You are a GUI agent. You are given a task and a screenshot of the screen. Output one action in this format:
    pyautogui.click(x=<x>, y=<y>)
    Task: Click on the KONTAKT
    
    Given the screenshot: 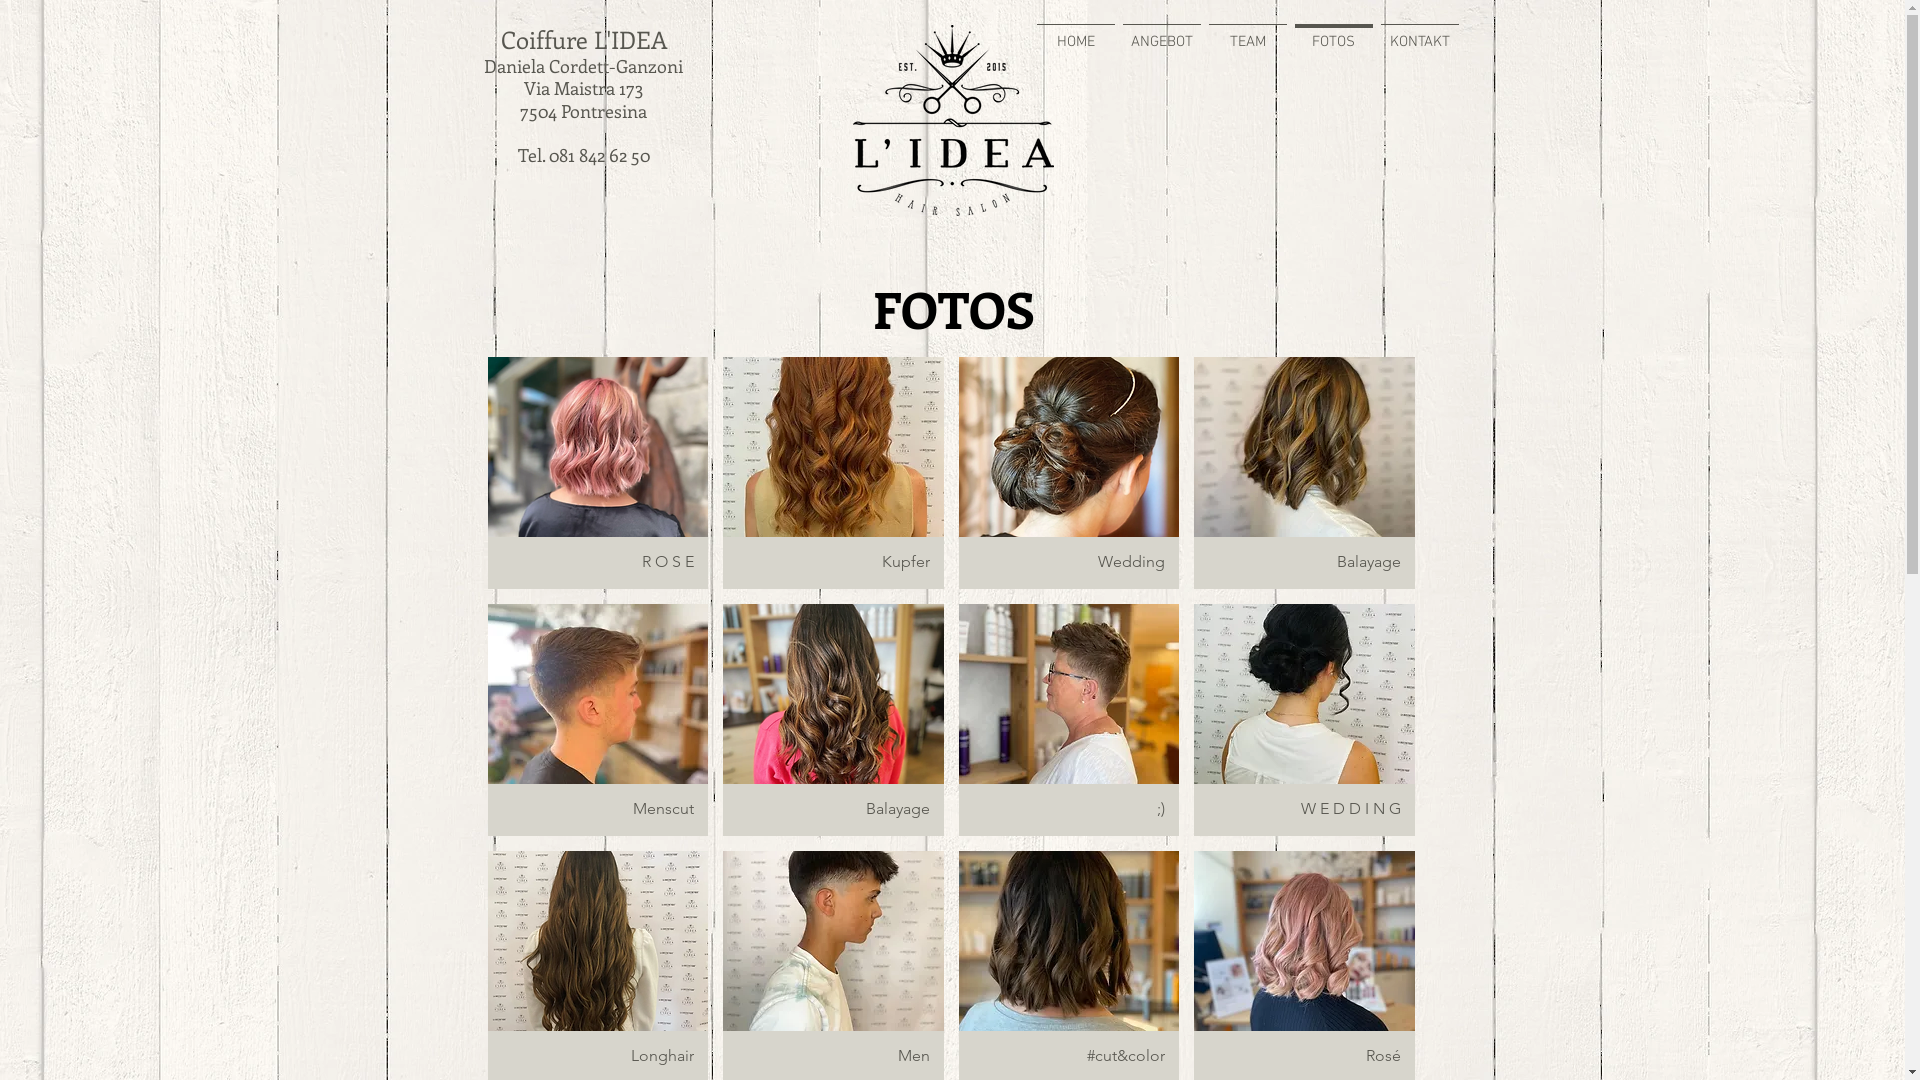 What is the action you would take?
    pyautogui.click(x=1419, y=33)
    